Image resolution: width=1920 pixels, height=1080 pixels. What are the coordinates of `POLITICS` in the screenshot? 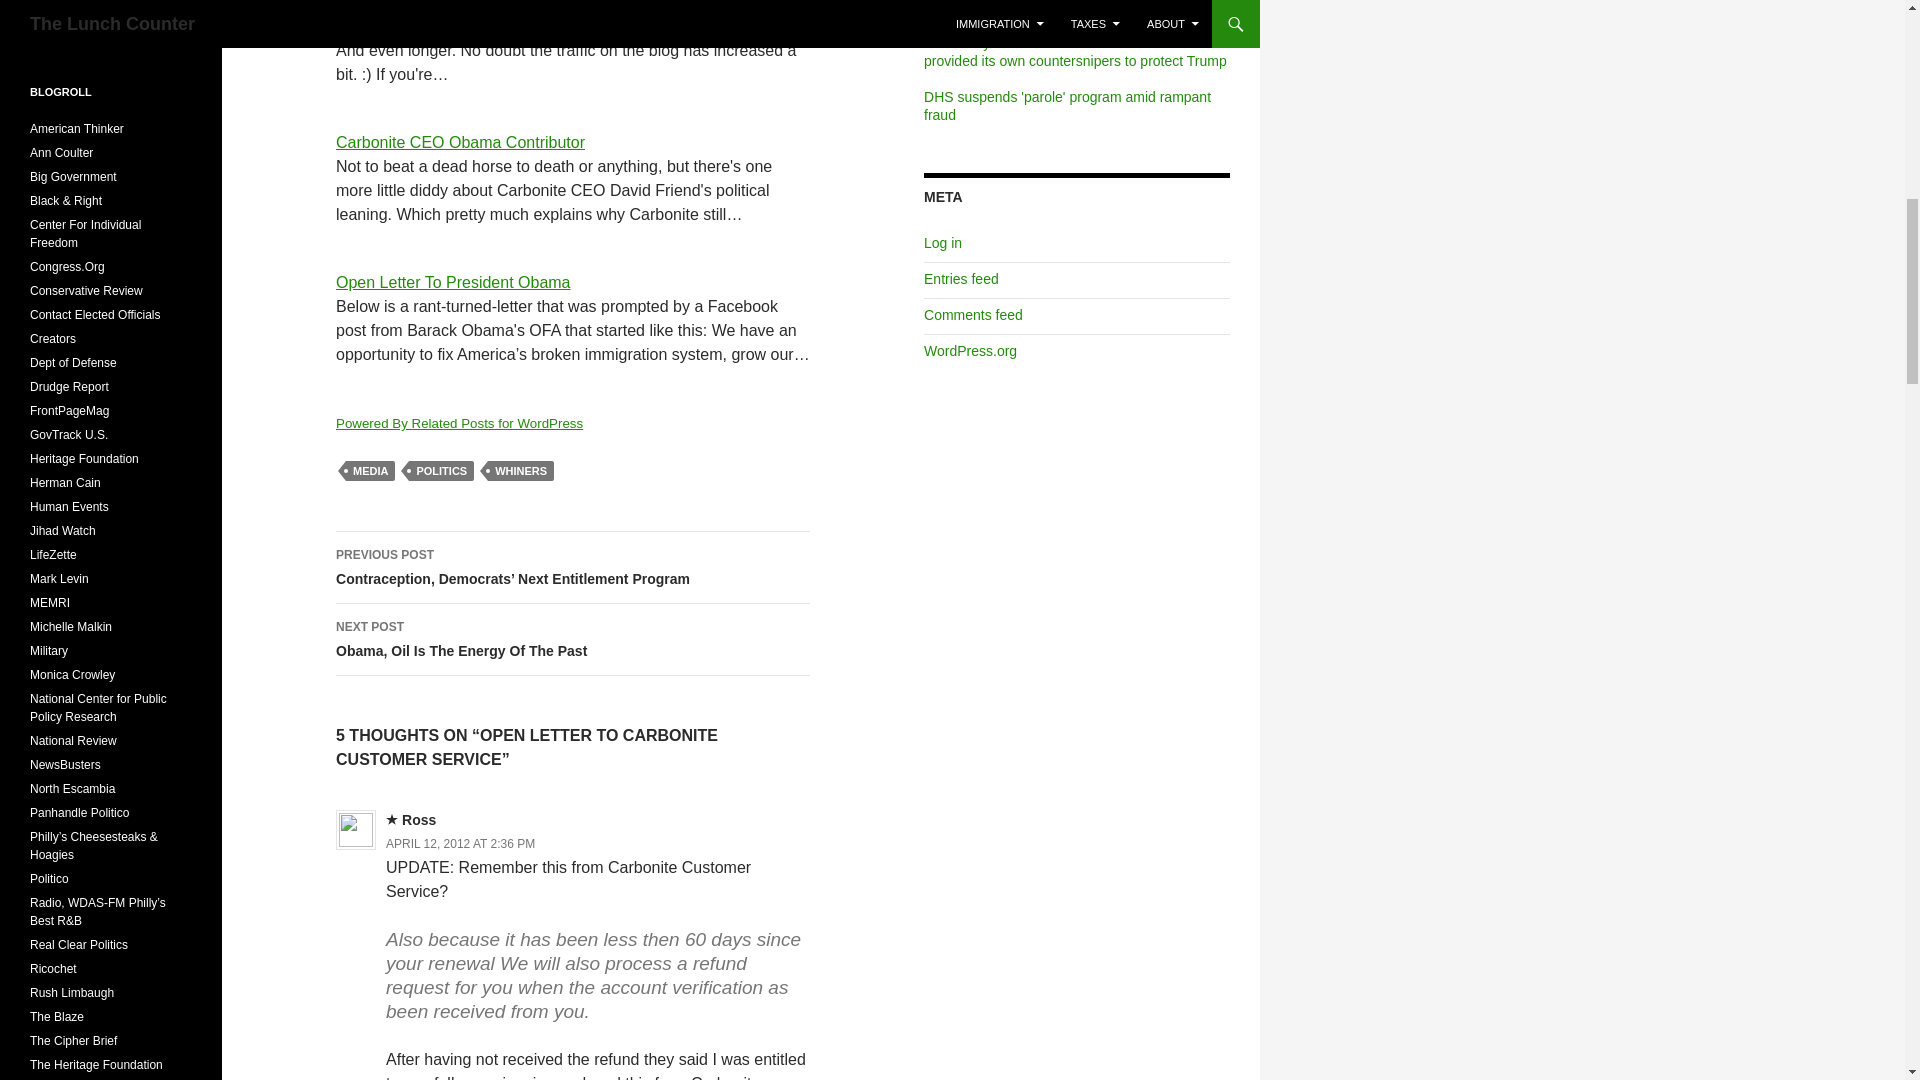 It's located at (441, 470).